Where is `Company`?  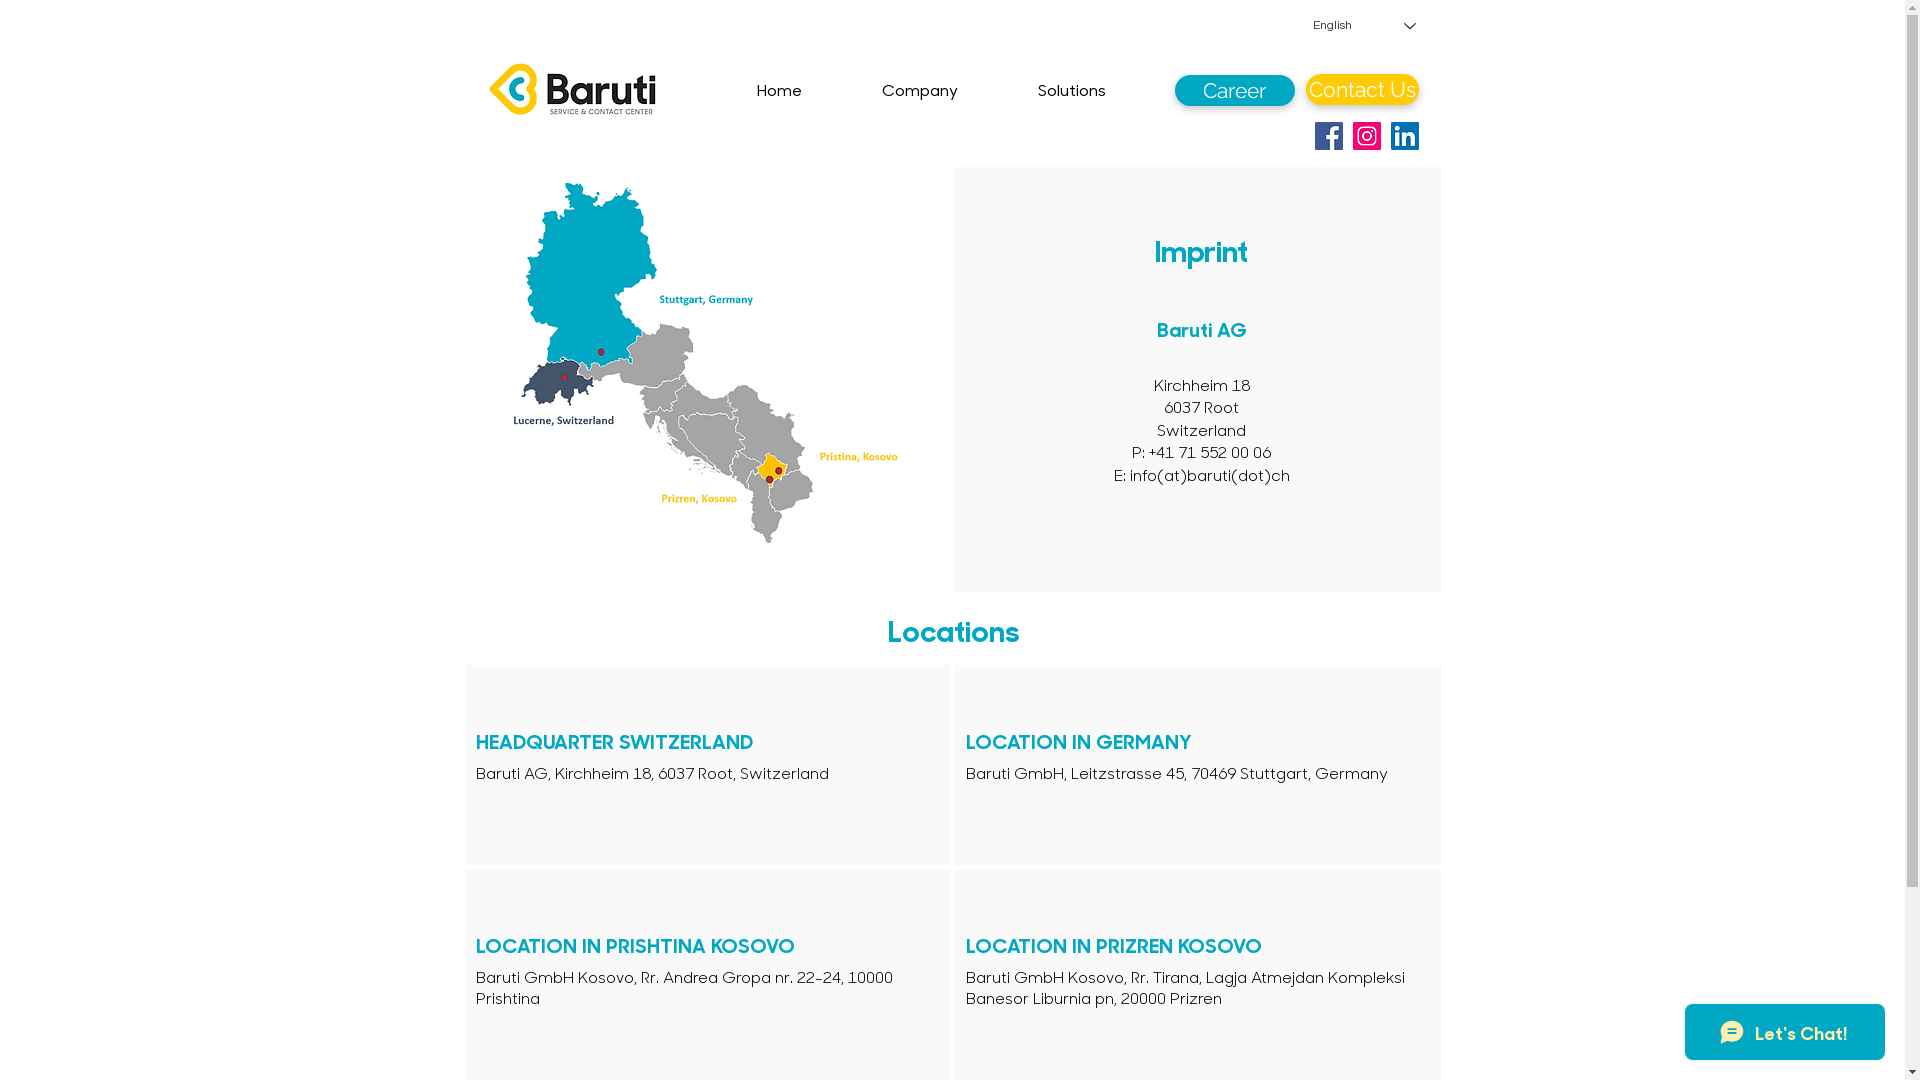 Company is located at coordinates (950, 90).